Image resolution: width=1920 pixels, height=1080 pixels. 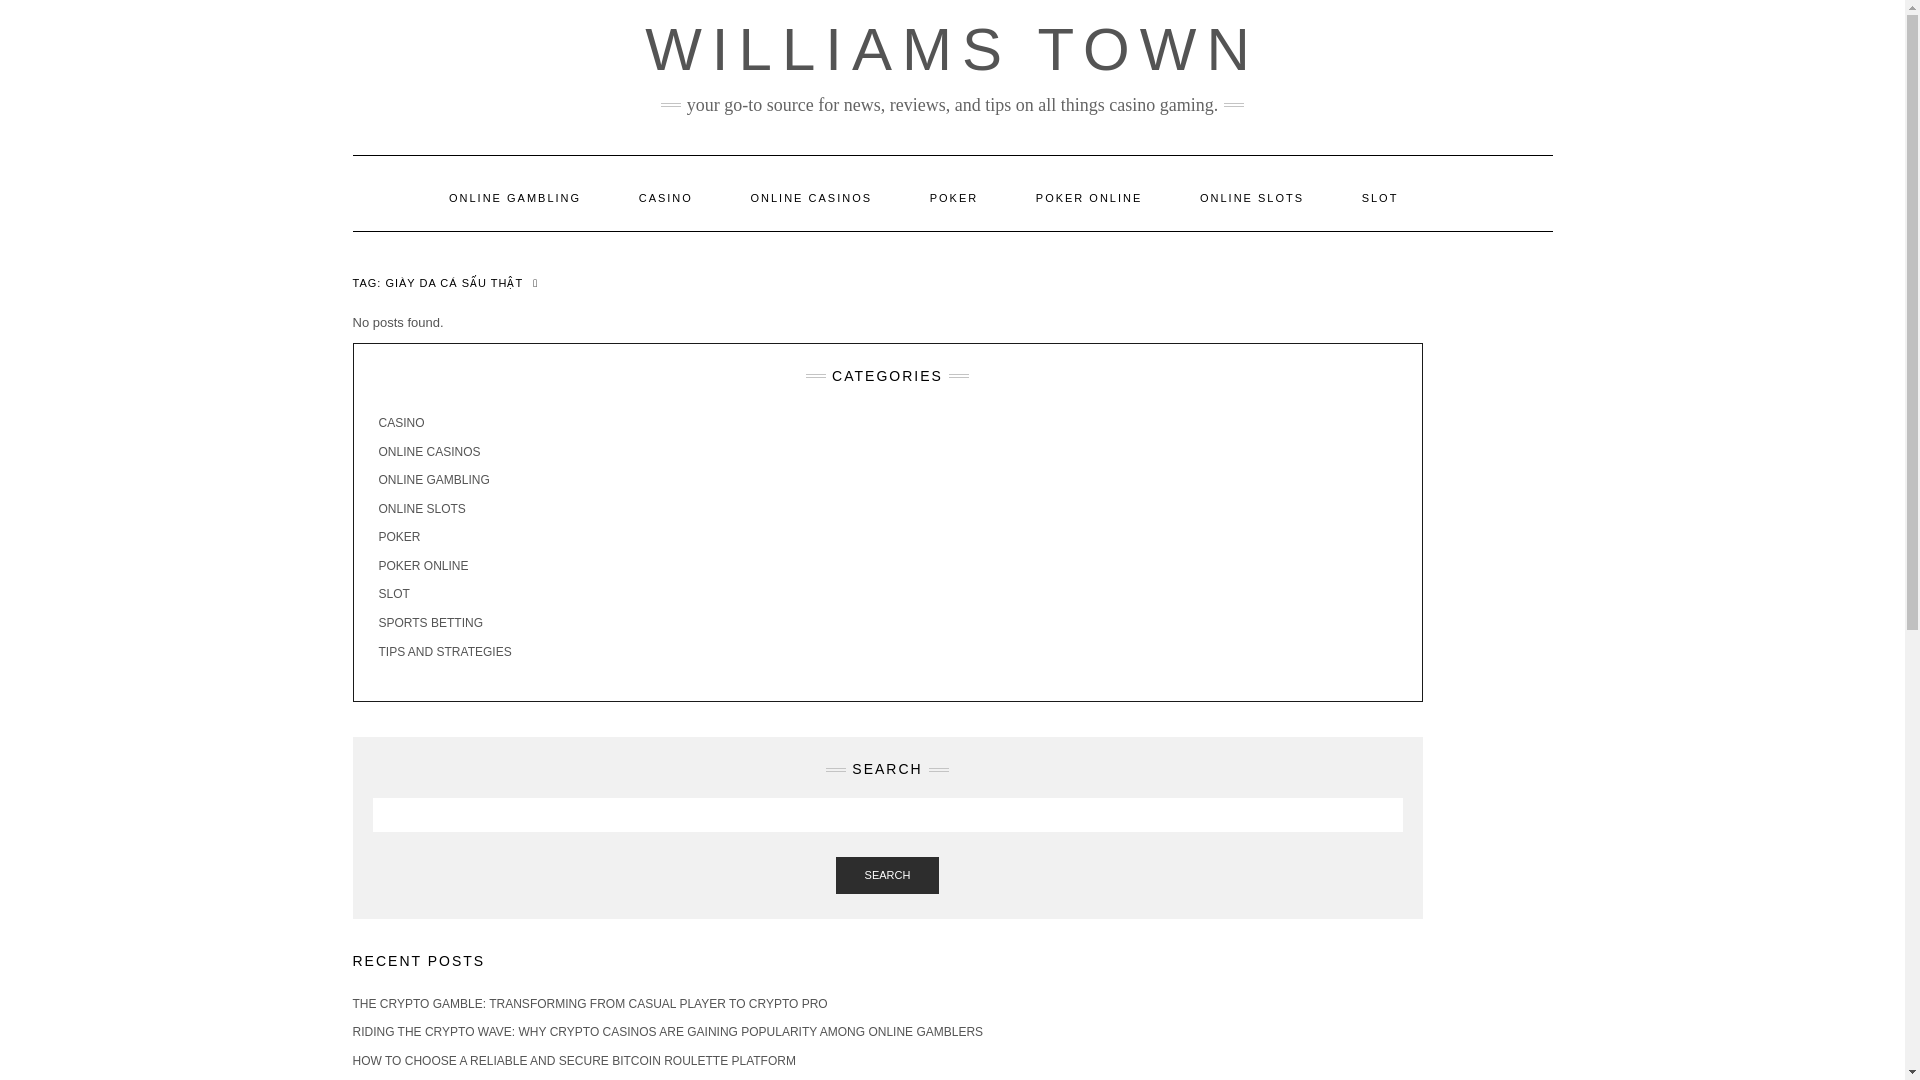 I want to click on SLOT, so click(x=1380, y=198).